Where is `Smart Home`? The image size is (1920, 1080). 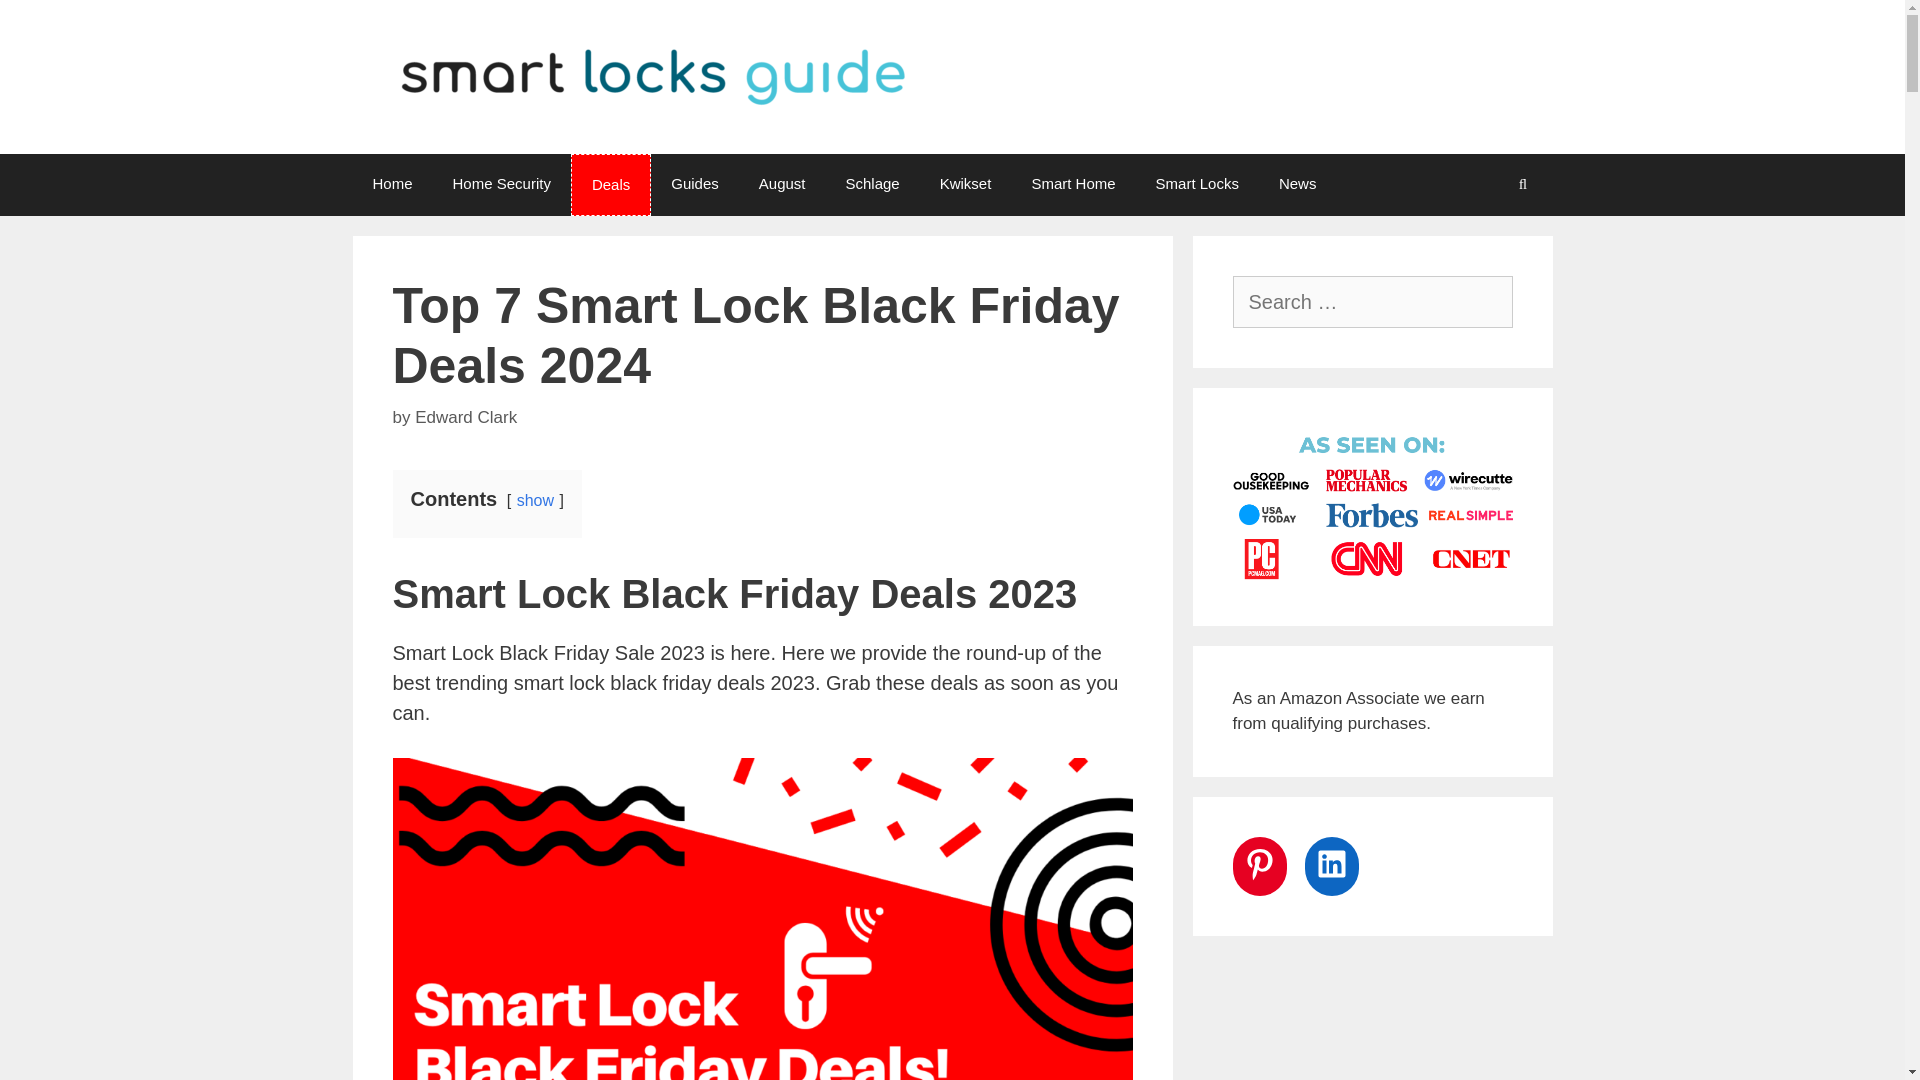
Smart Home is located at coordinates (1072, 184).